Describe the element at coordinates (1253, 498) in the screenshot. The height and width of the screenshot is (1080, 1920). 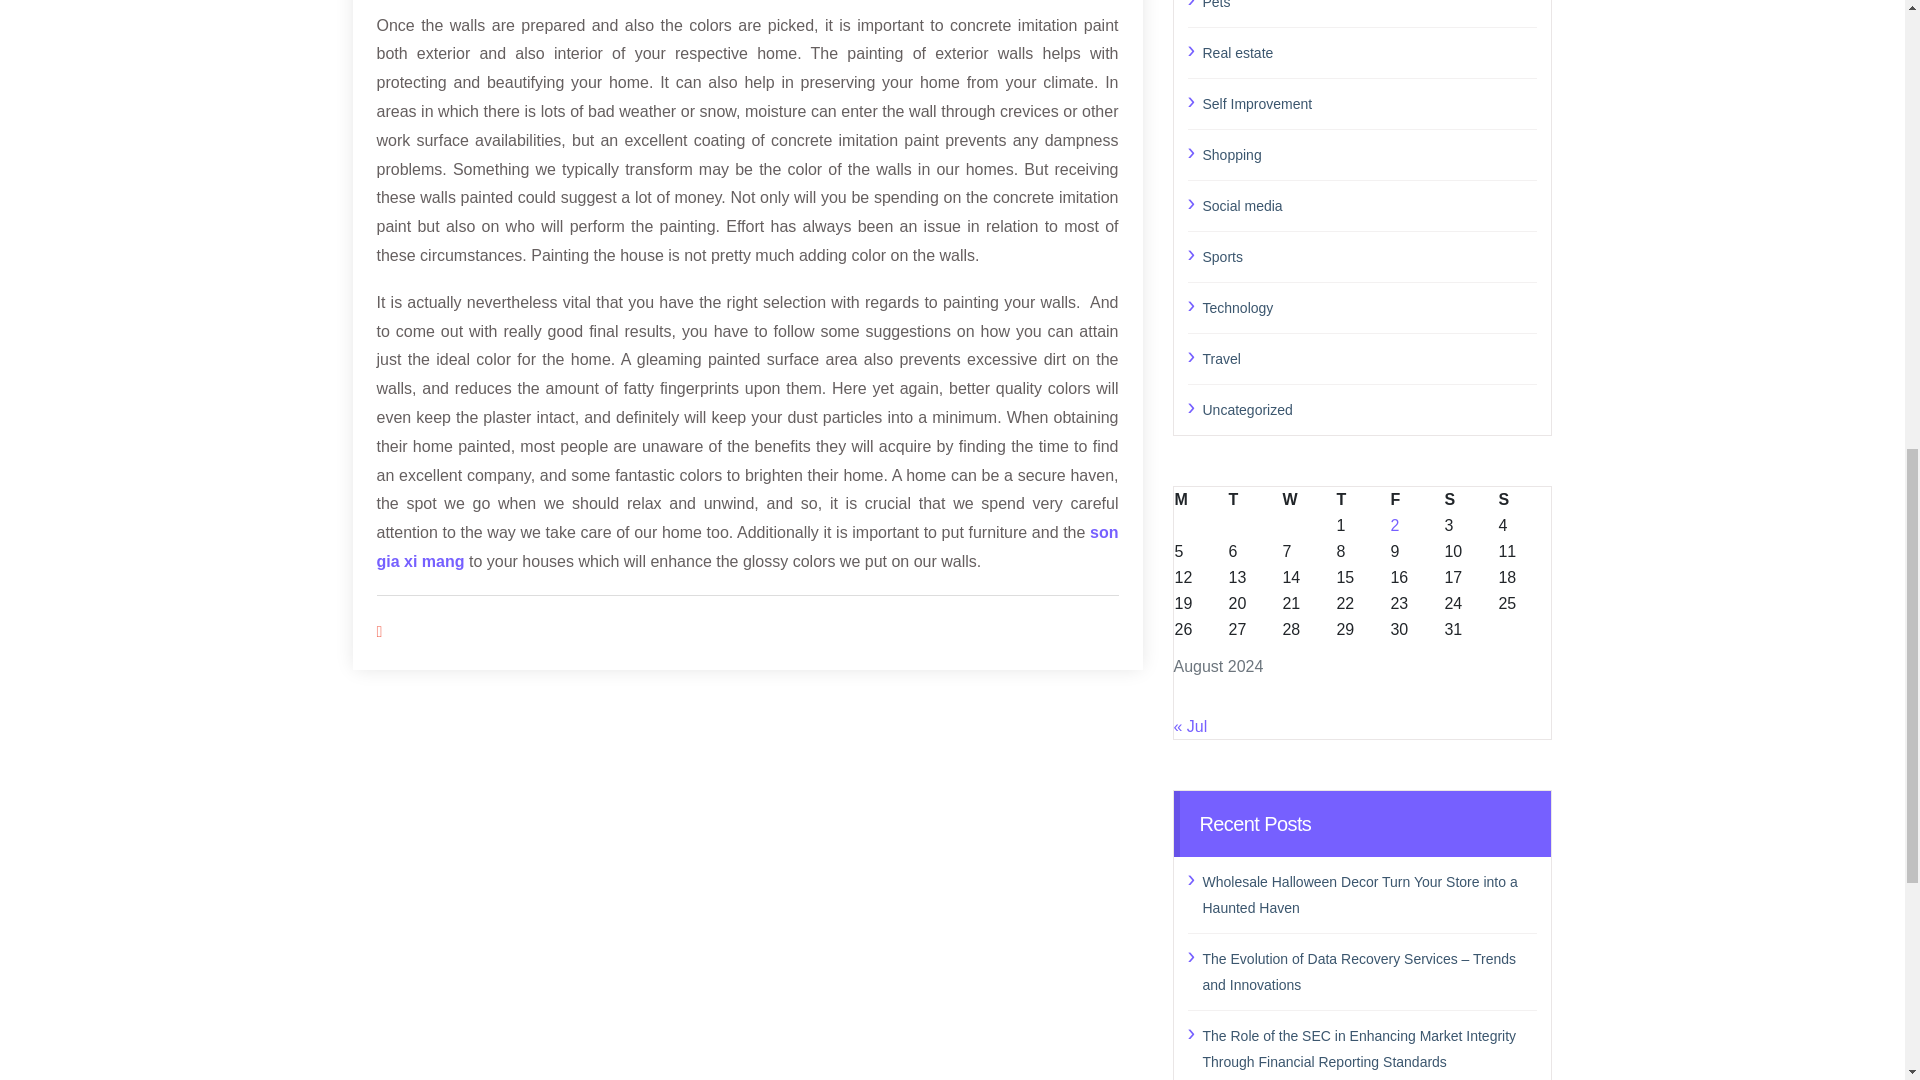
I see `Tuesday` at that location.